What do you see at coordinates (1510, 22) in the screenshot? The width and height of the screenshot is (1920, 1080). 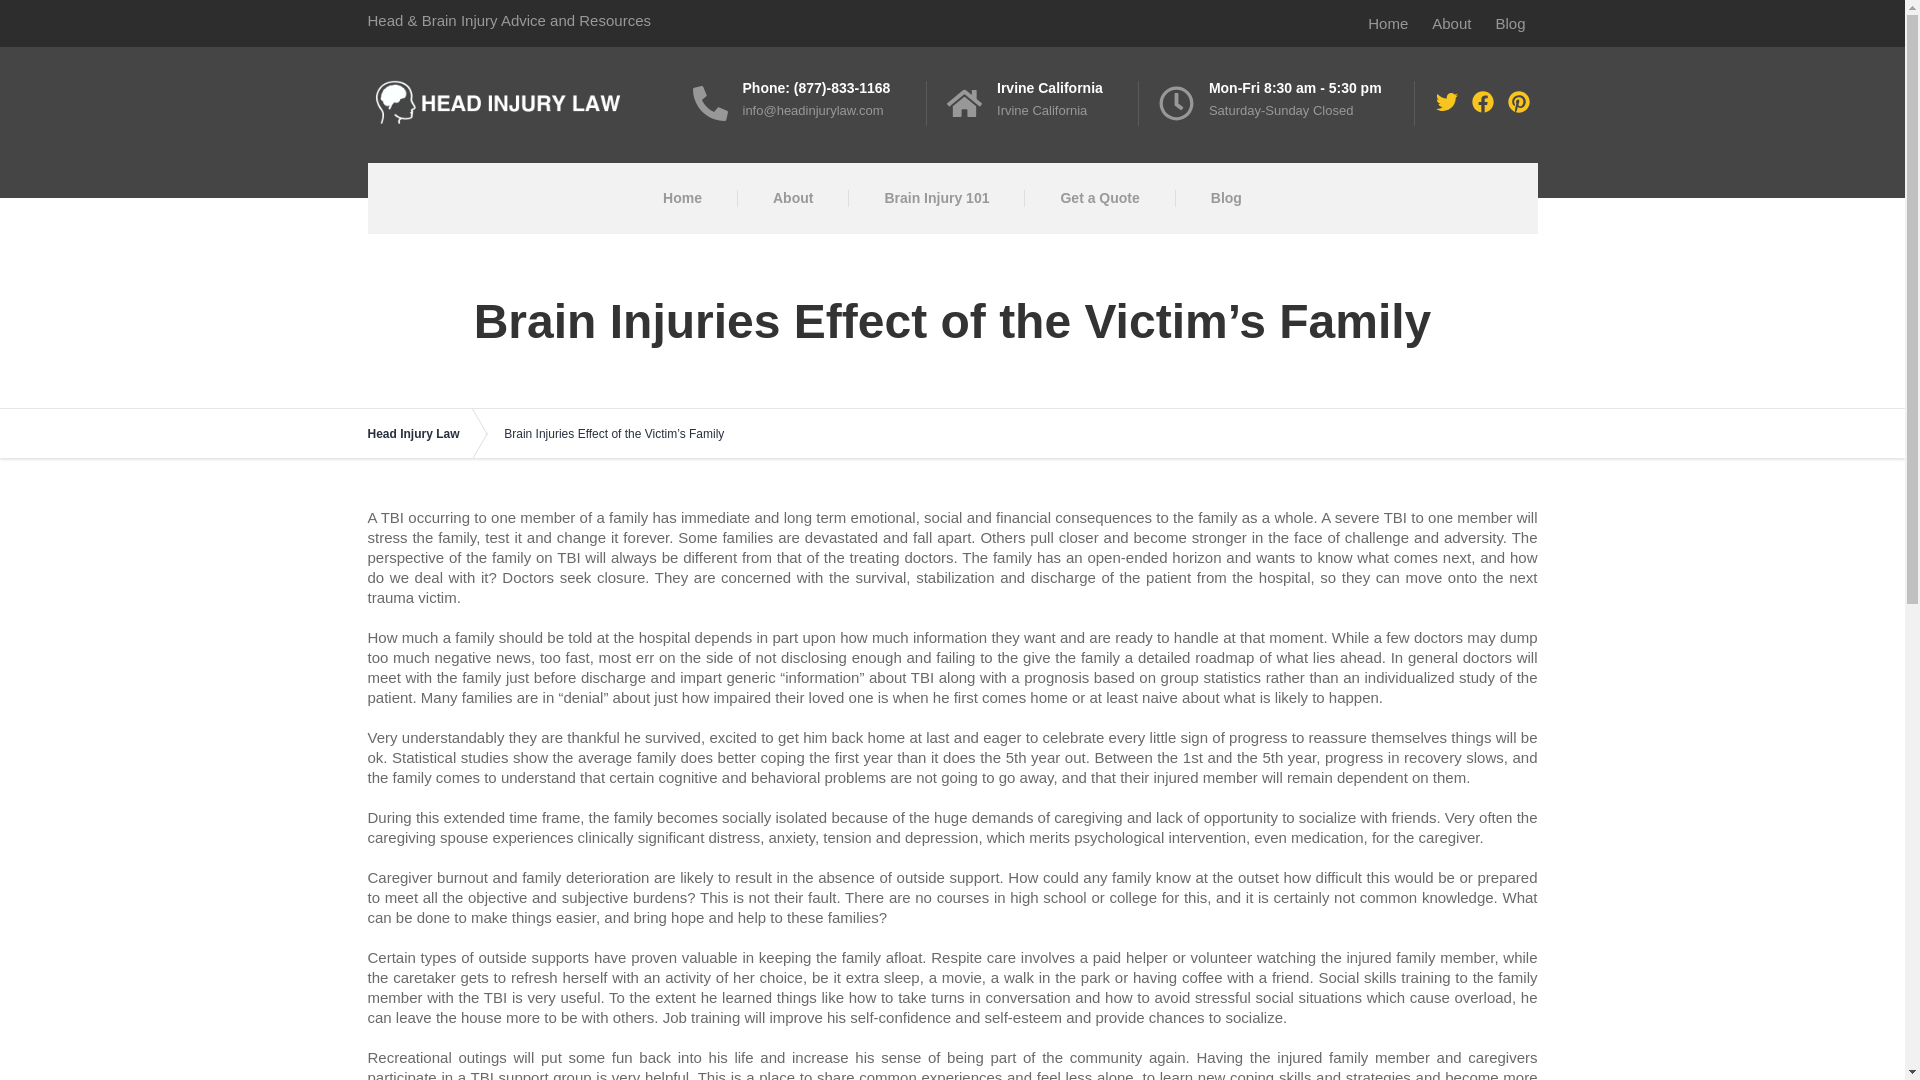 I see `Blog` at bounding box center [1510, 22].